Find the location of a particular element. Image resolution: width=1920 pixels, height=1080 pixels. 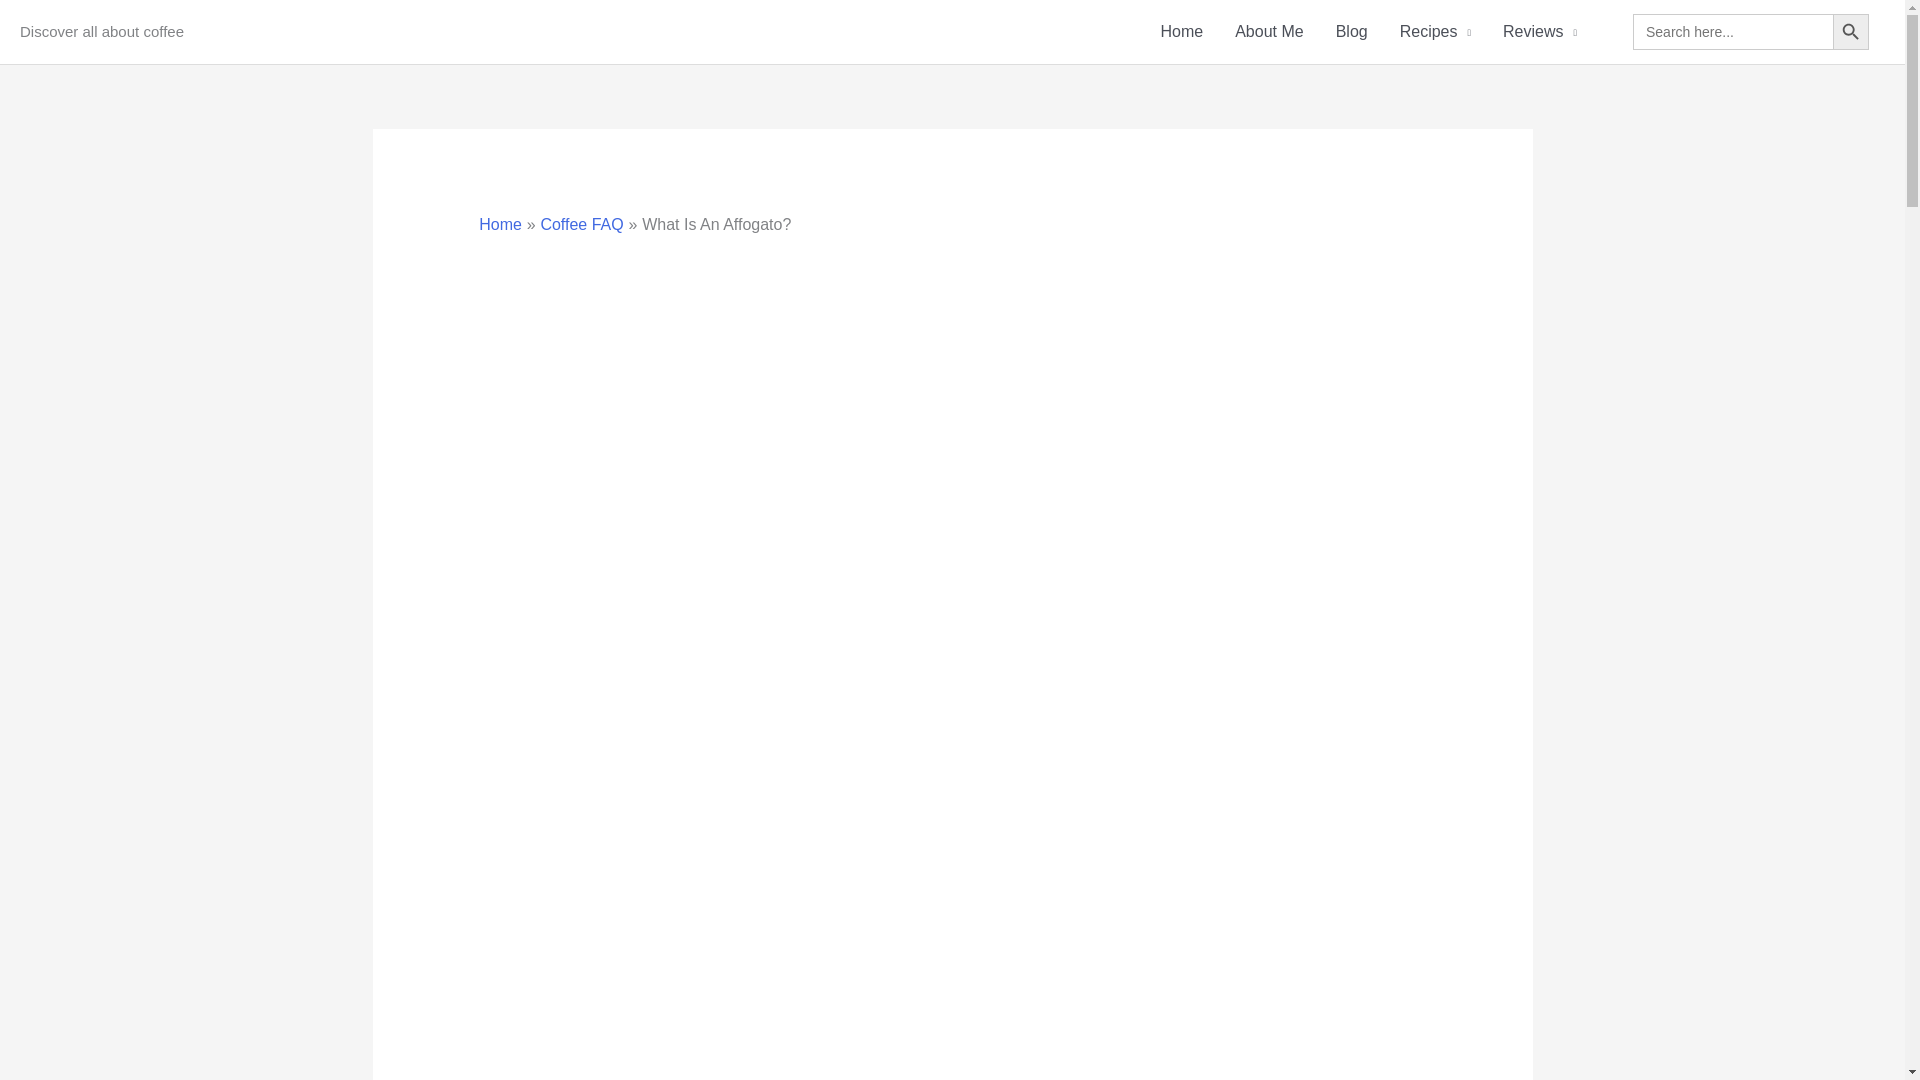

Home is located at coordinates (1182, 32).